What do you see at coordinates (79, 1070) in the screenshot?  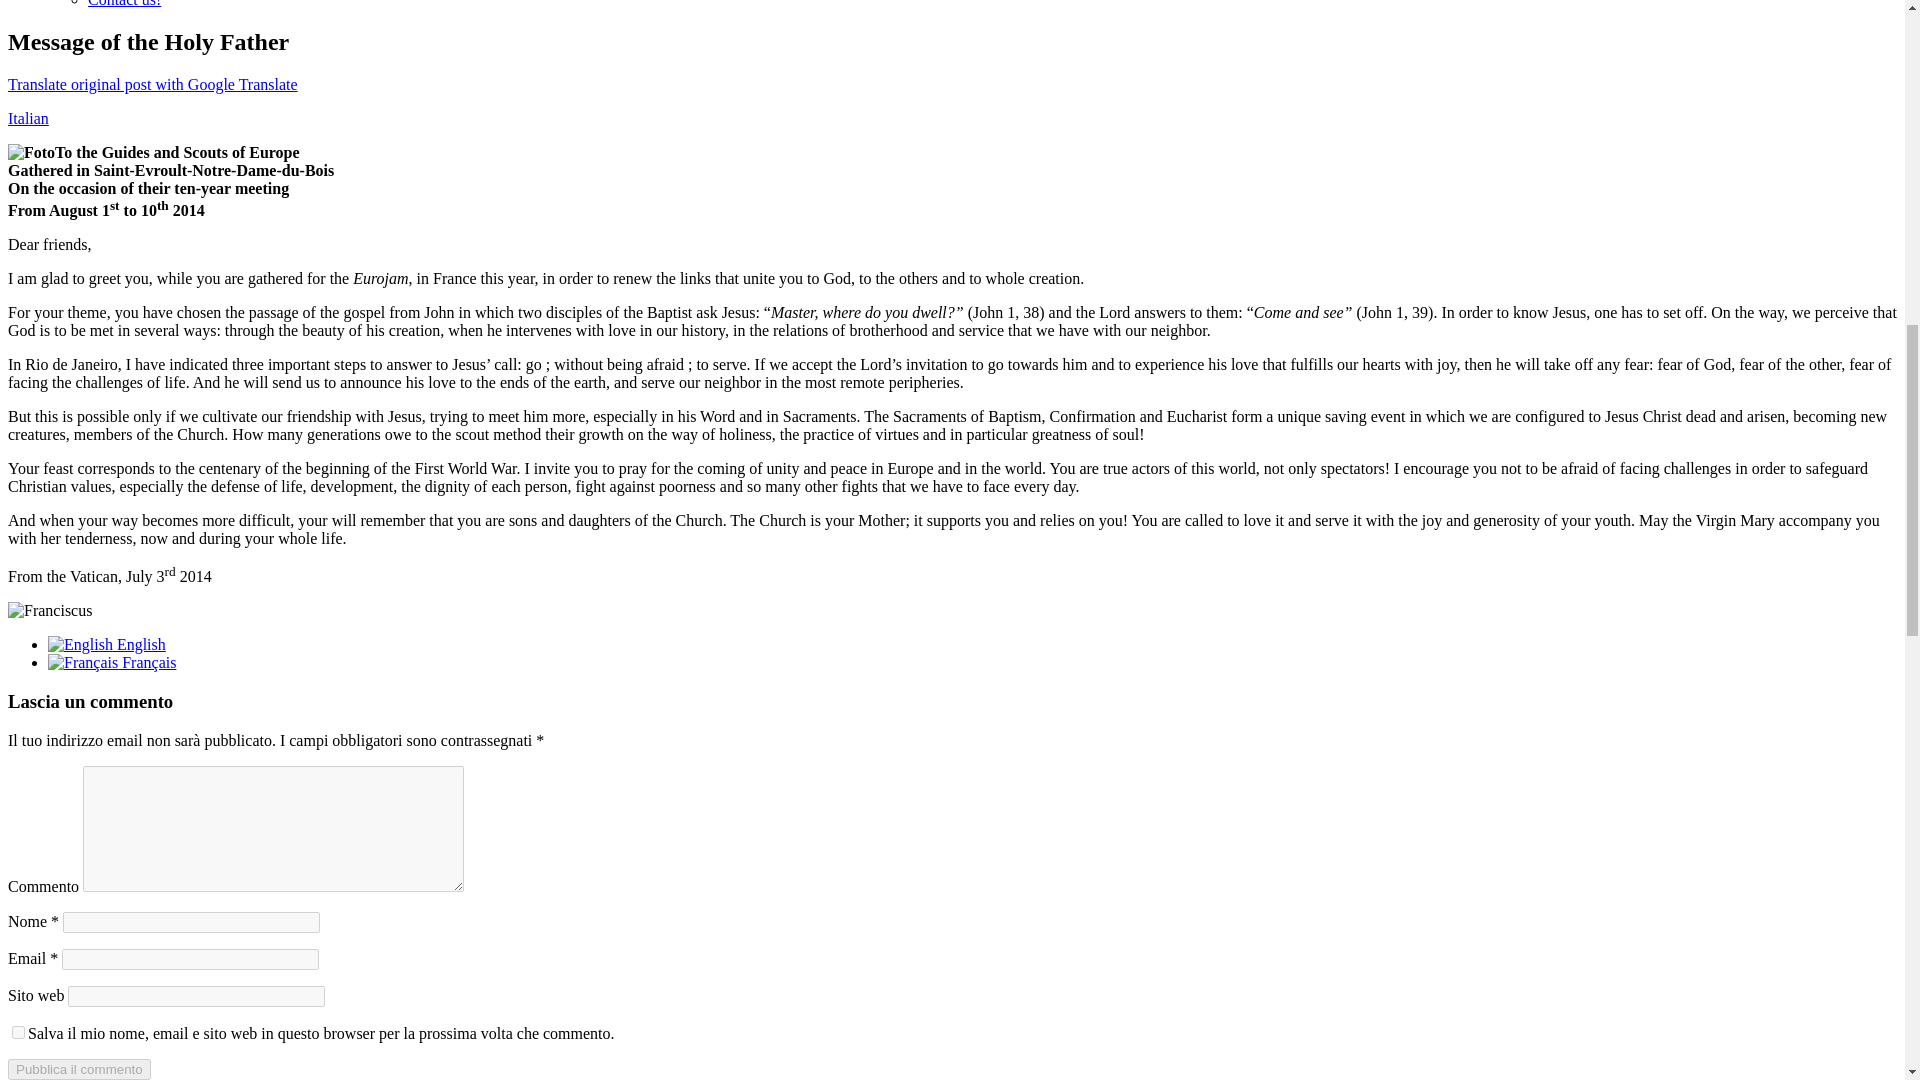 I see `Pubblica il commento` at bounding box center [79, 1070].